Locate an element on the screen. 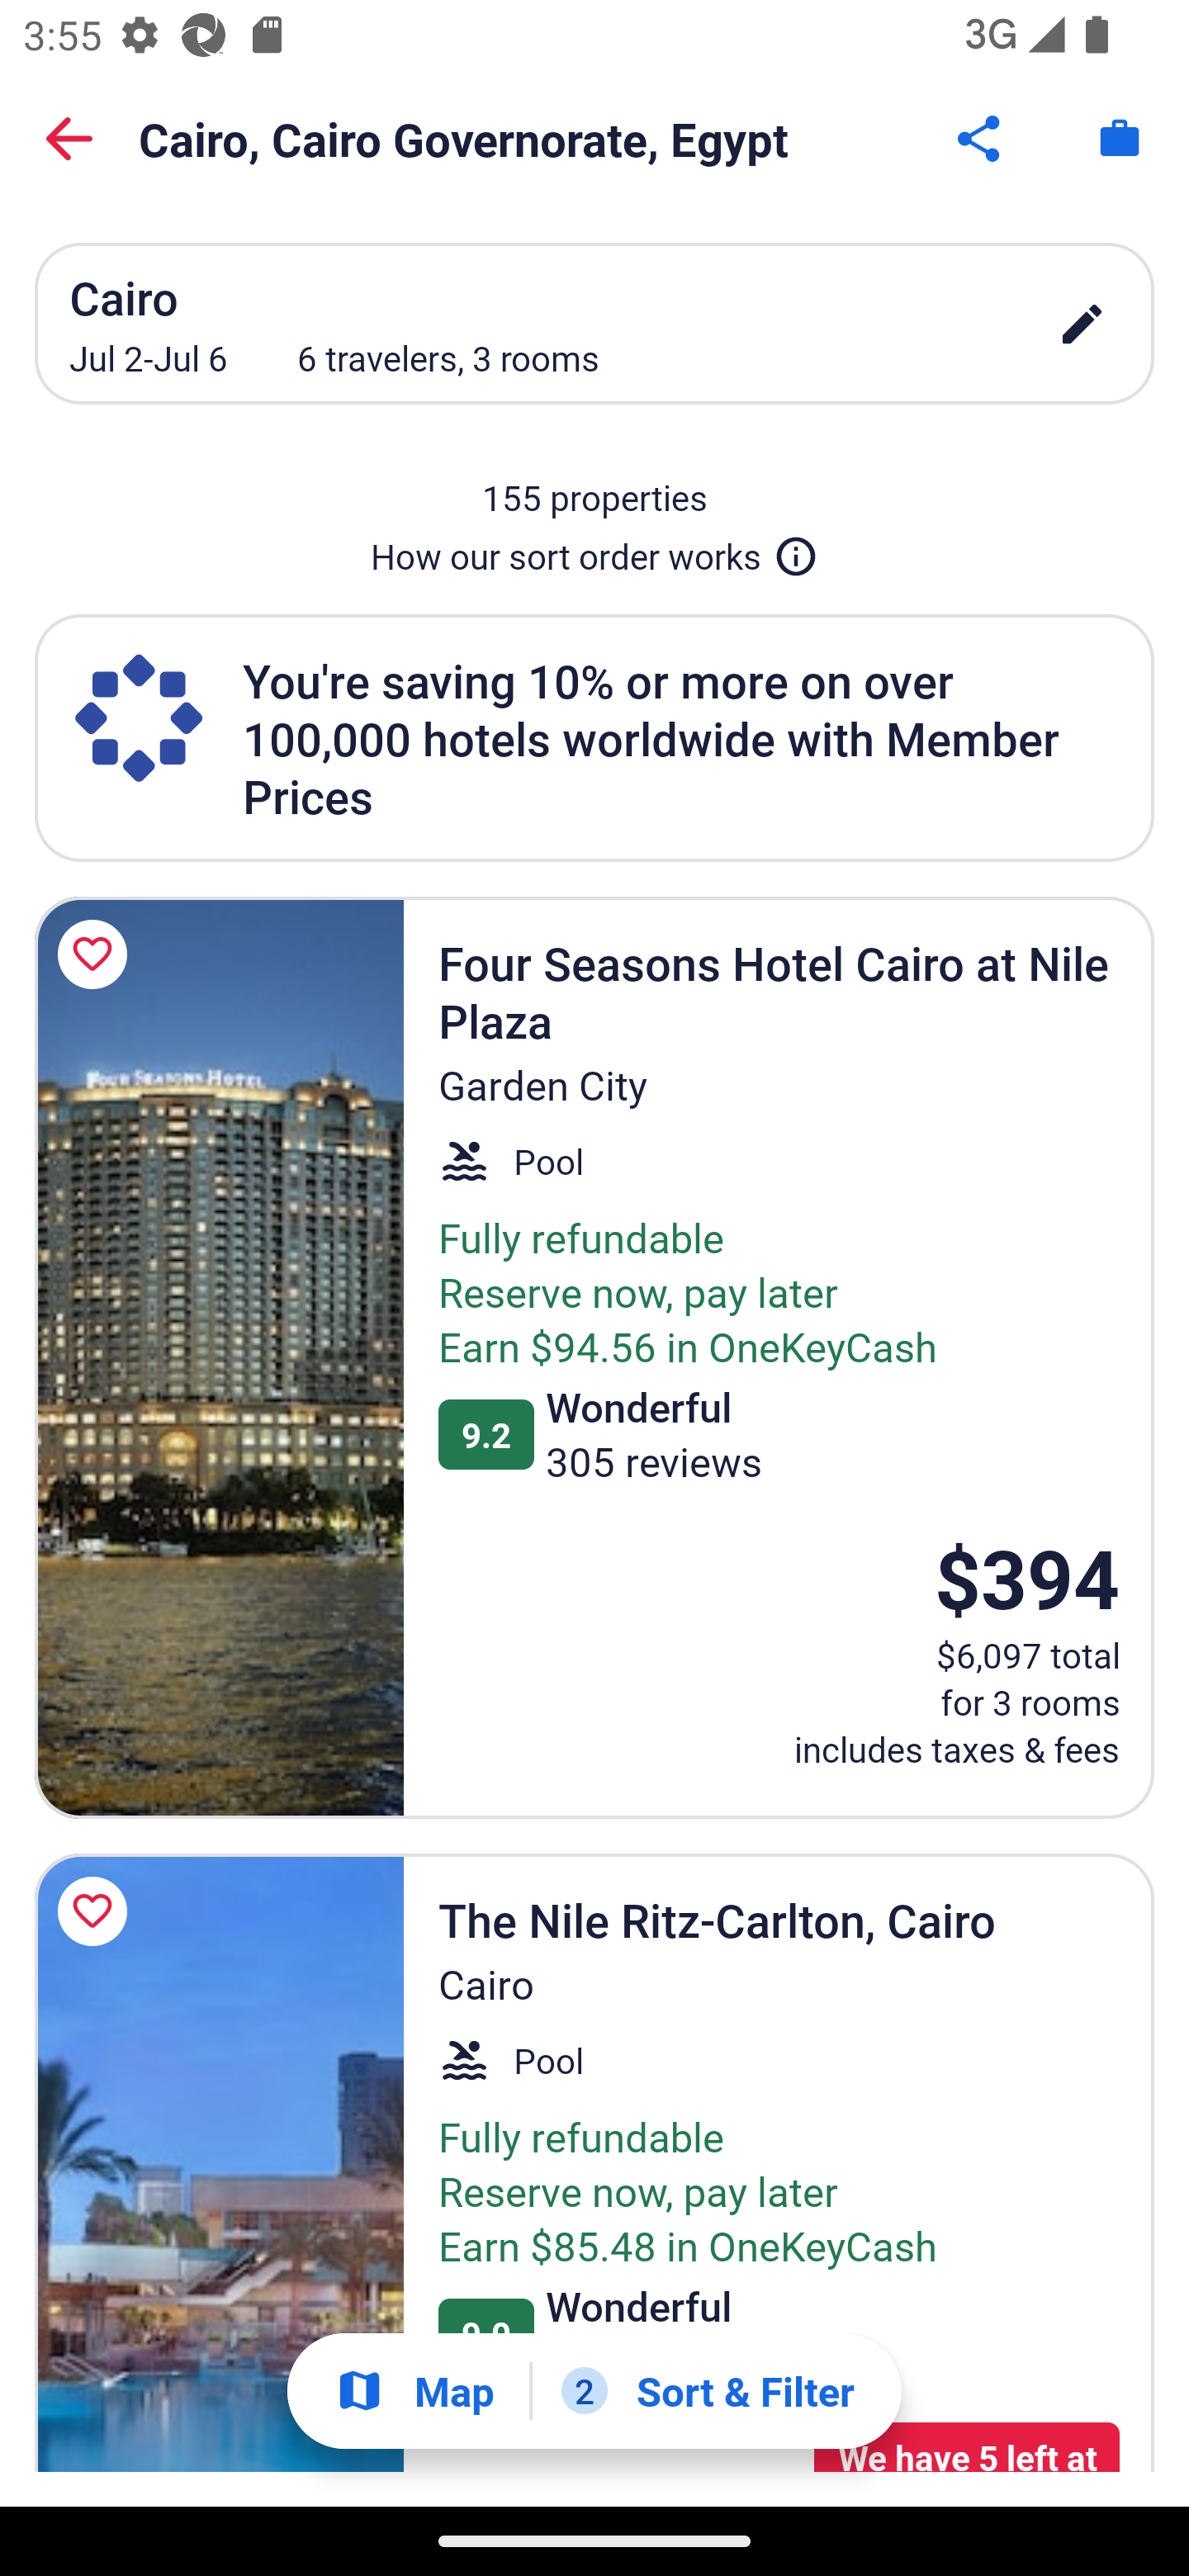  Cairo Jul 2-Jul 6 6 travelers, 3 rooms edit is located at coordinates (594, 323).